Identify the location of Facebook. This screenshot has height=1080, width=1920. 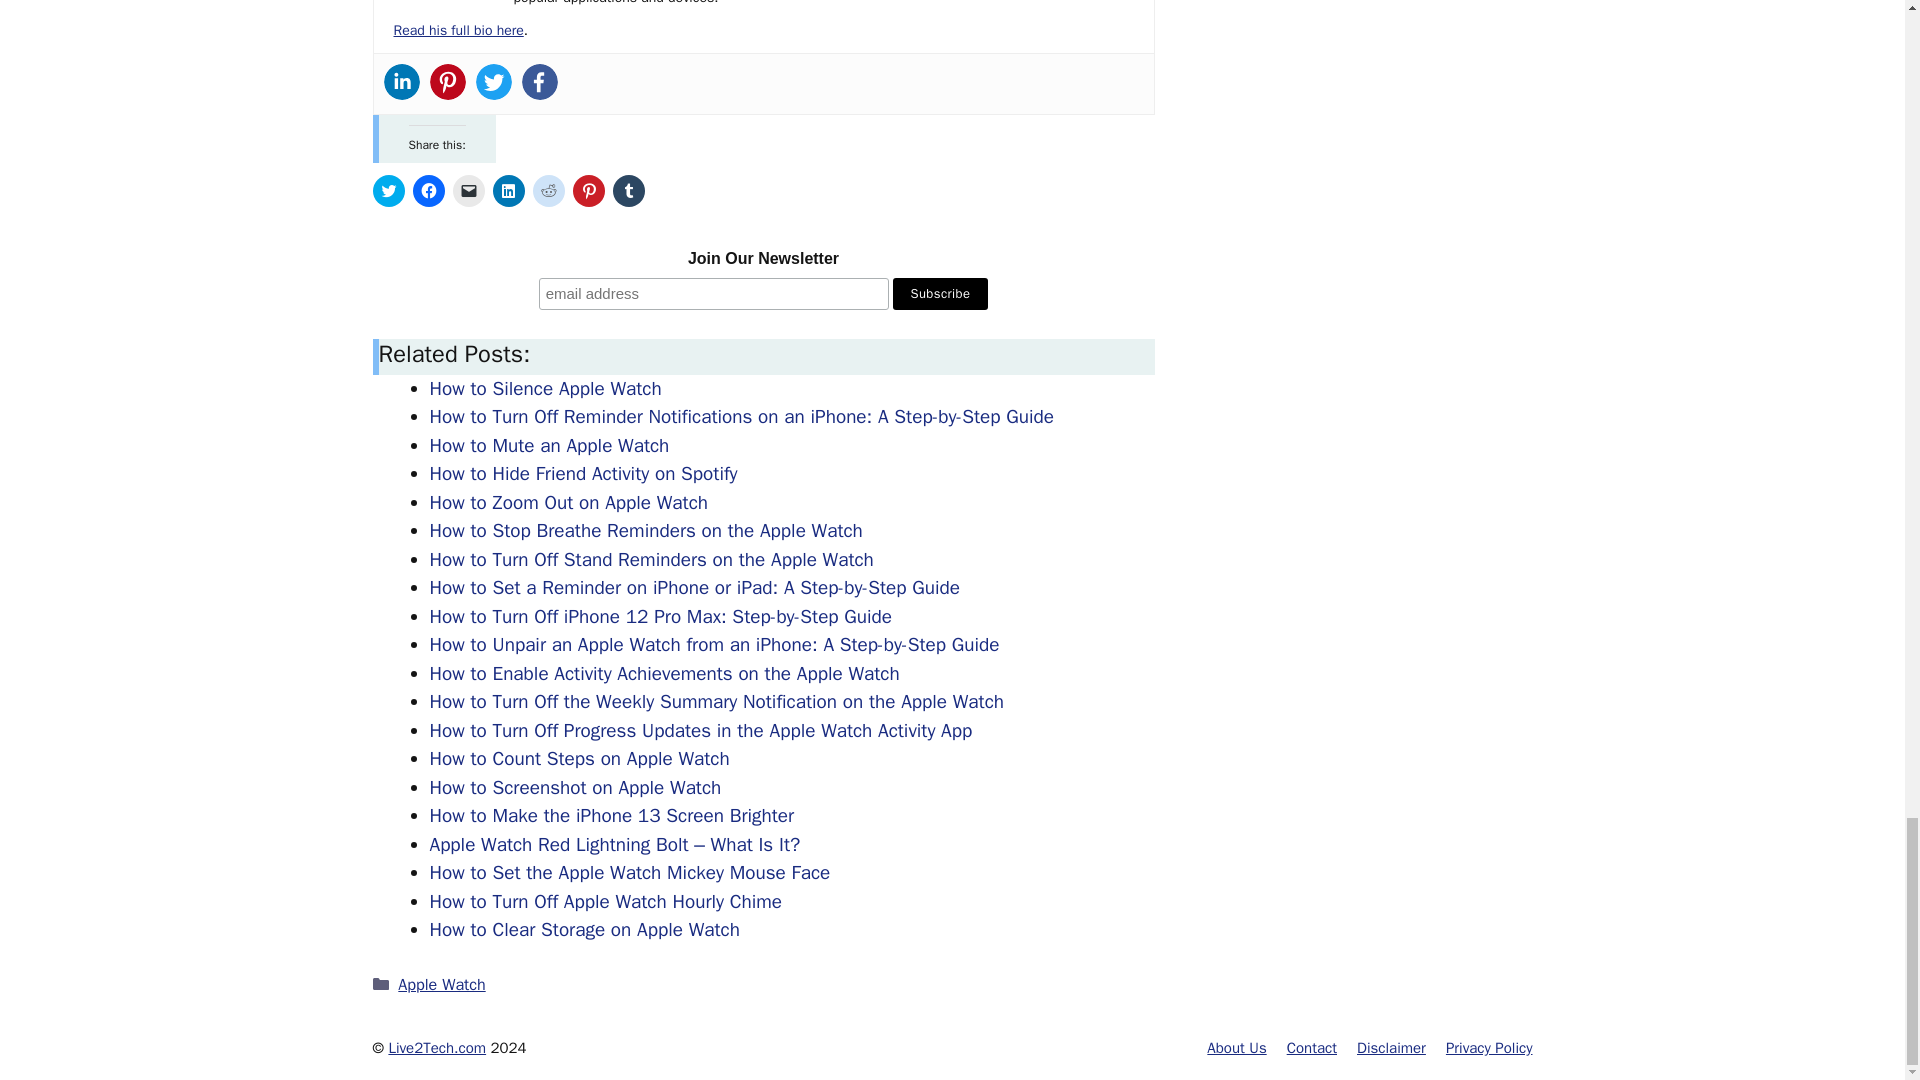
(540, 82).